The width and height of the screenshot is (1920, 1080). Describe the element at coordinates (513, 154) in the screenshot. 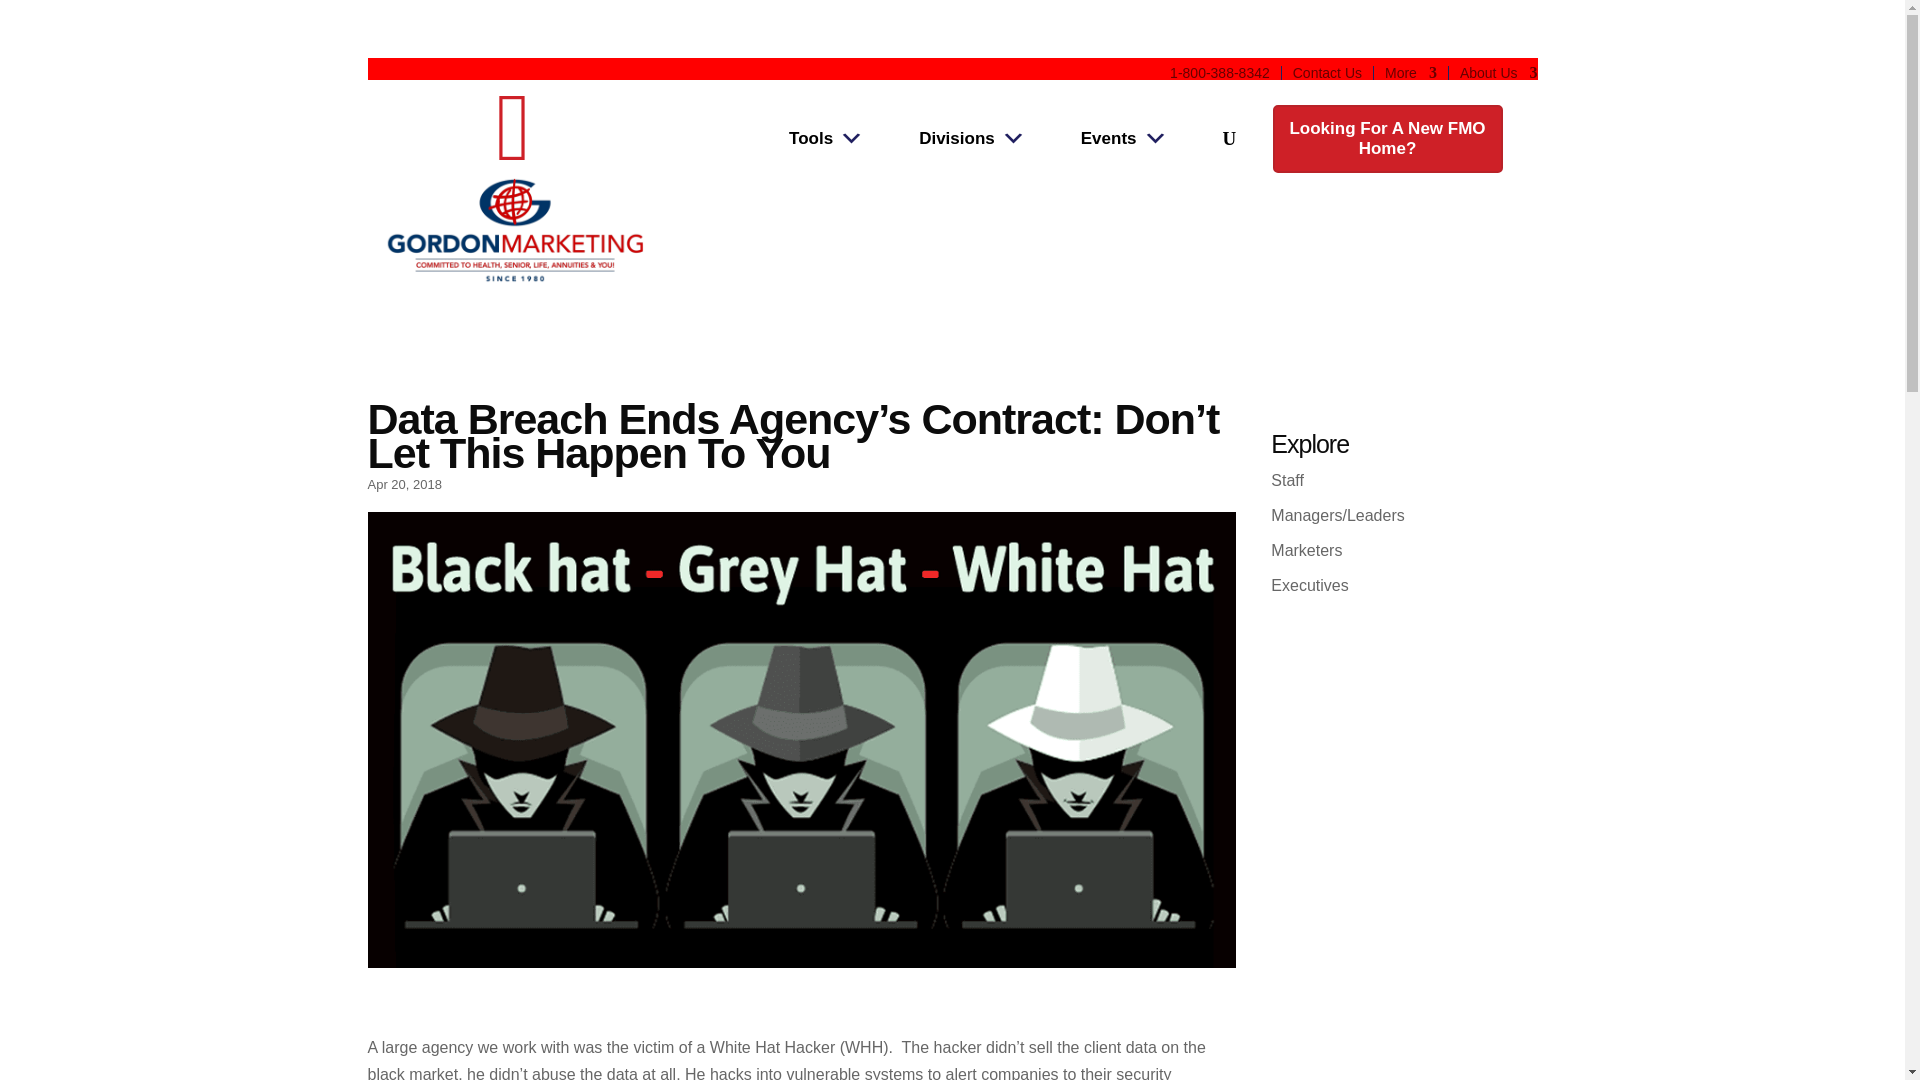

I see `Hacker chart` at that location.